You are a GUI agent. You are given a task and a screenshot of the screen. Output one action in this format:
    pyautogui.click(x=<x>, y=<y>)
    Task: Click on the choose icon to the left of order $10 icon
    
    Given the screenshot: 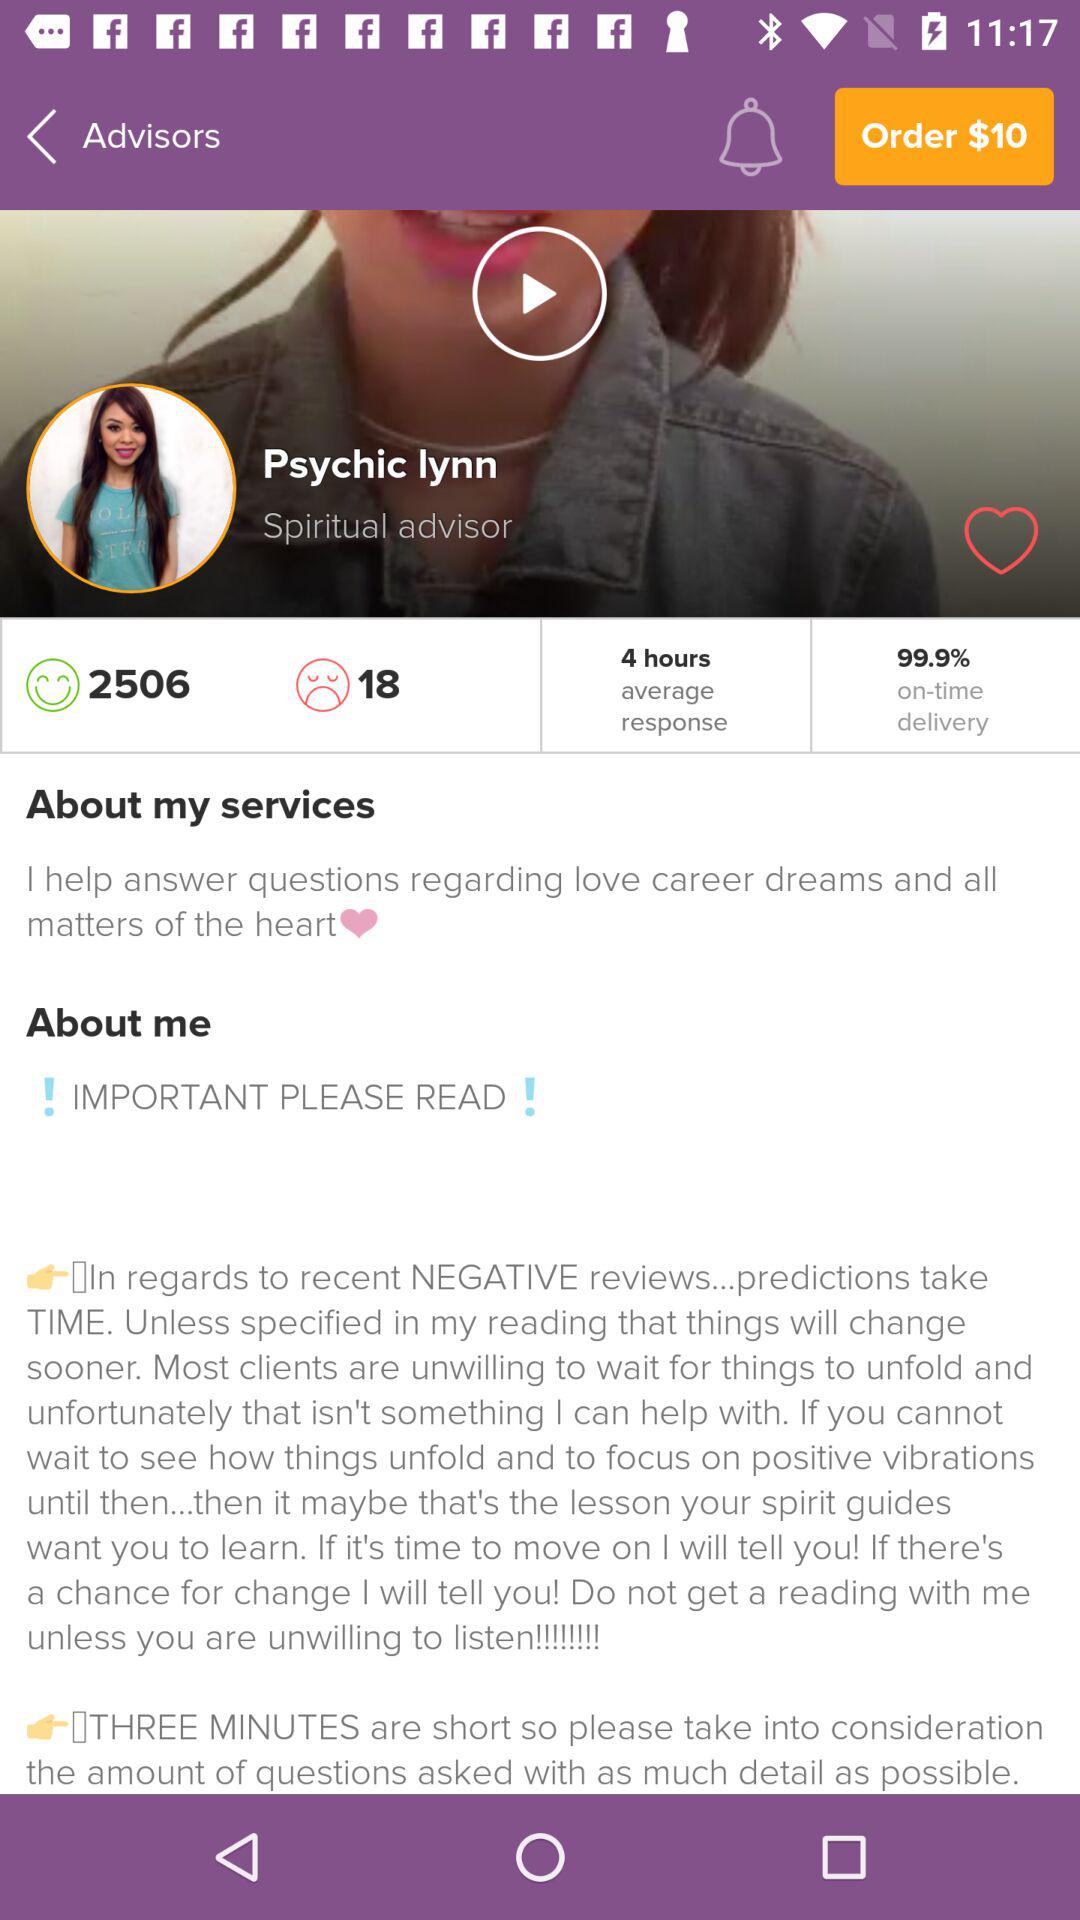 What is the action you would take?
    pyautogui.click(x=750, y=136)
    